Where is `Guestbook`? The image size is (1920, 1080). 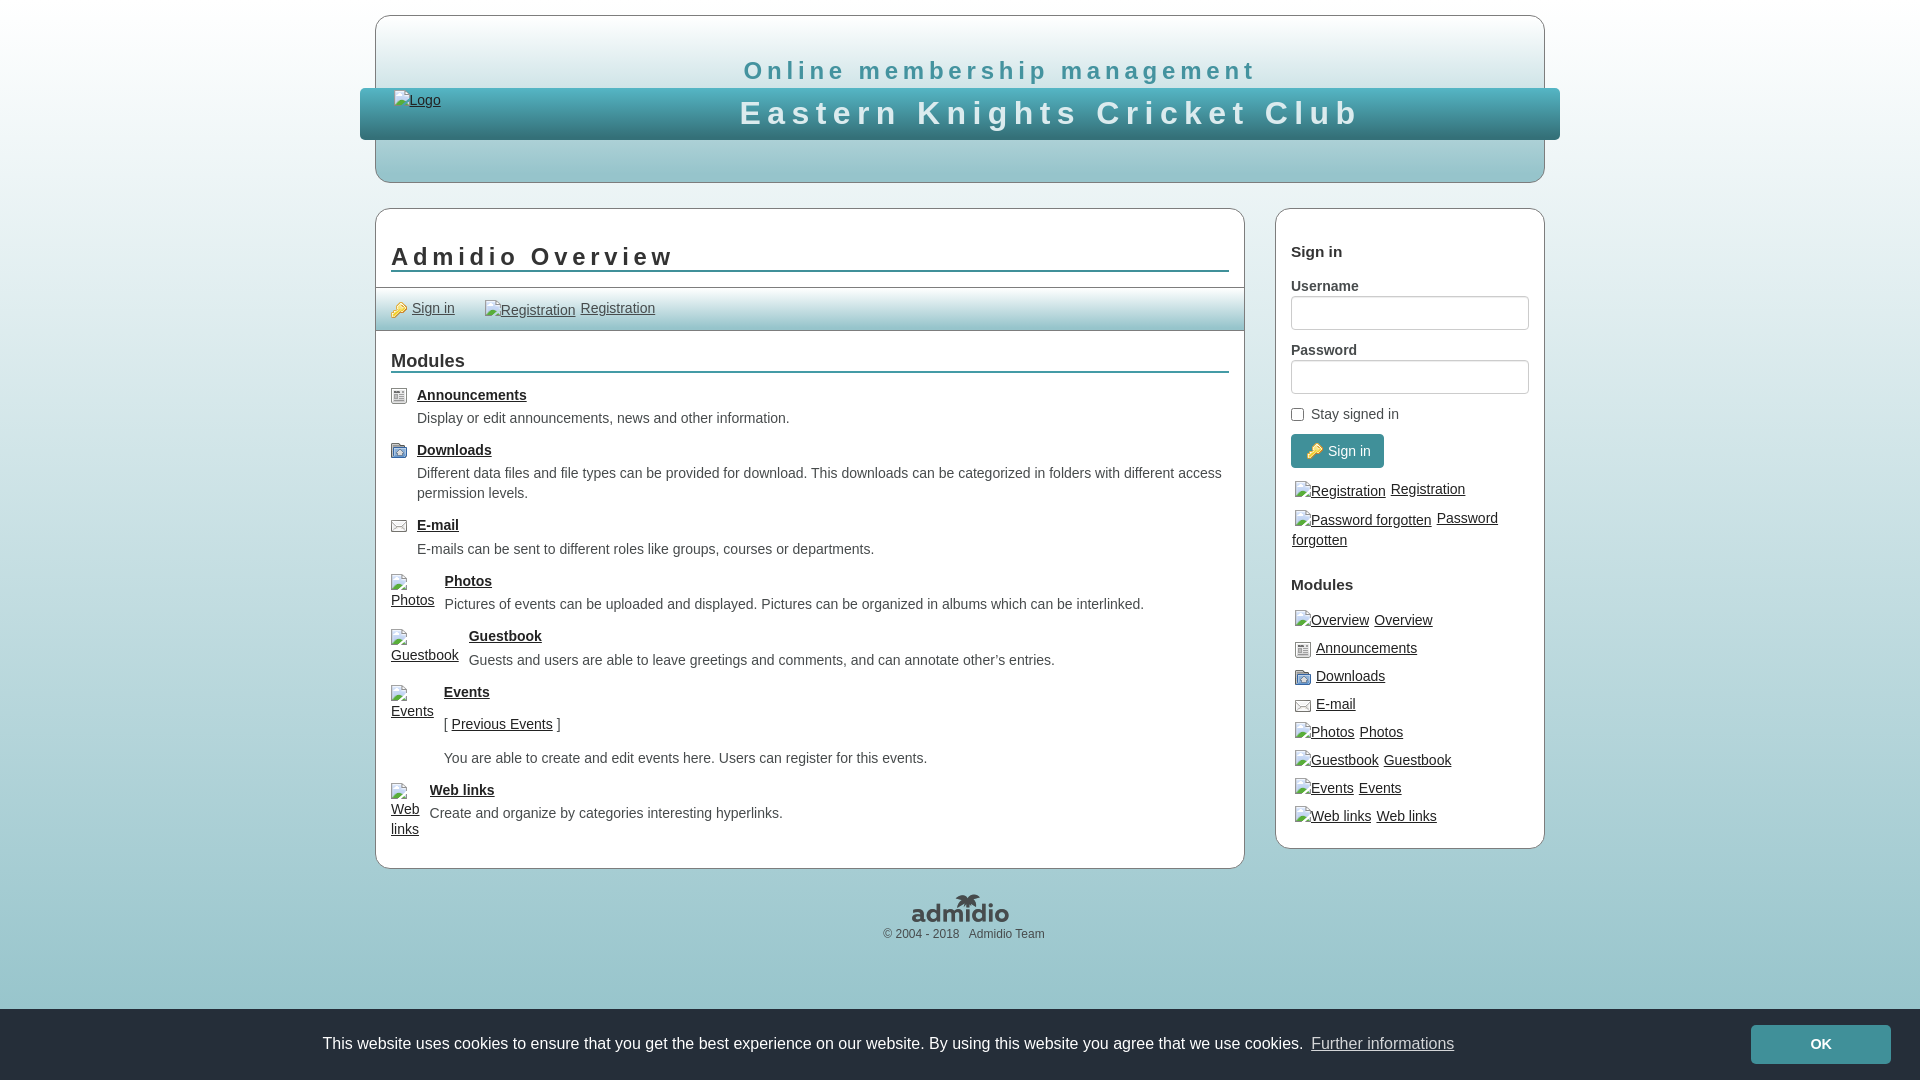
Guestbook is located at coordinates (506, 636).